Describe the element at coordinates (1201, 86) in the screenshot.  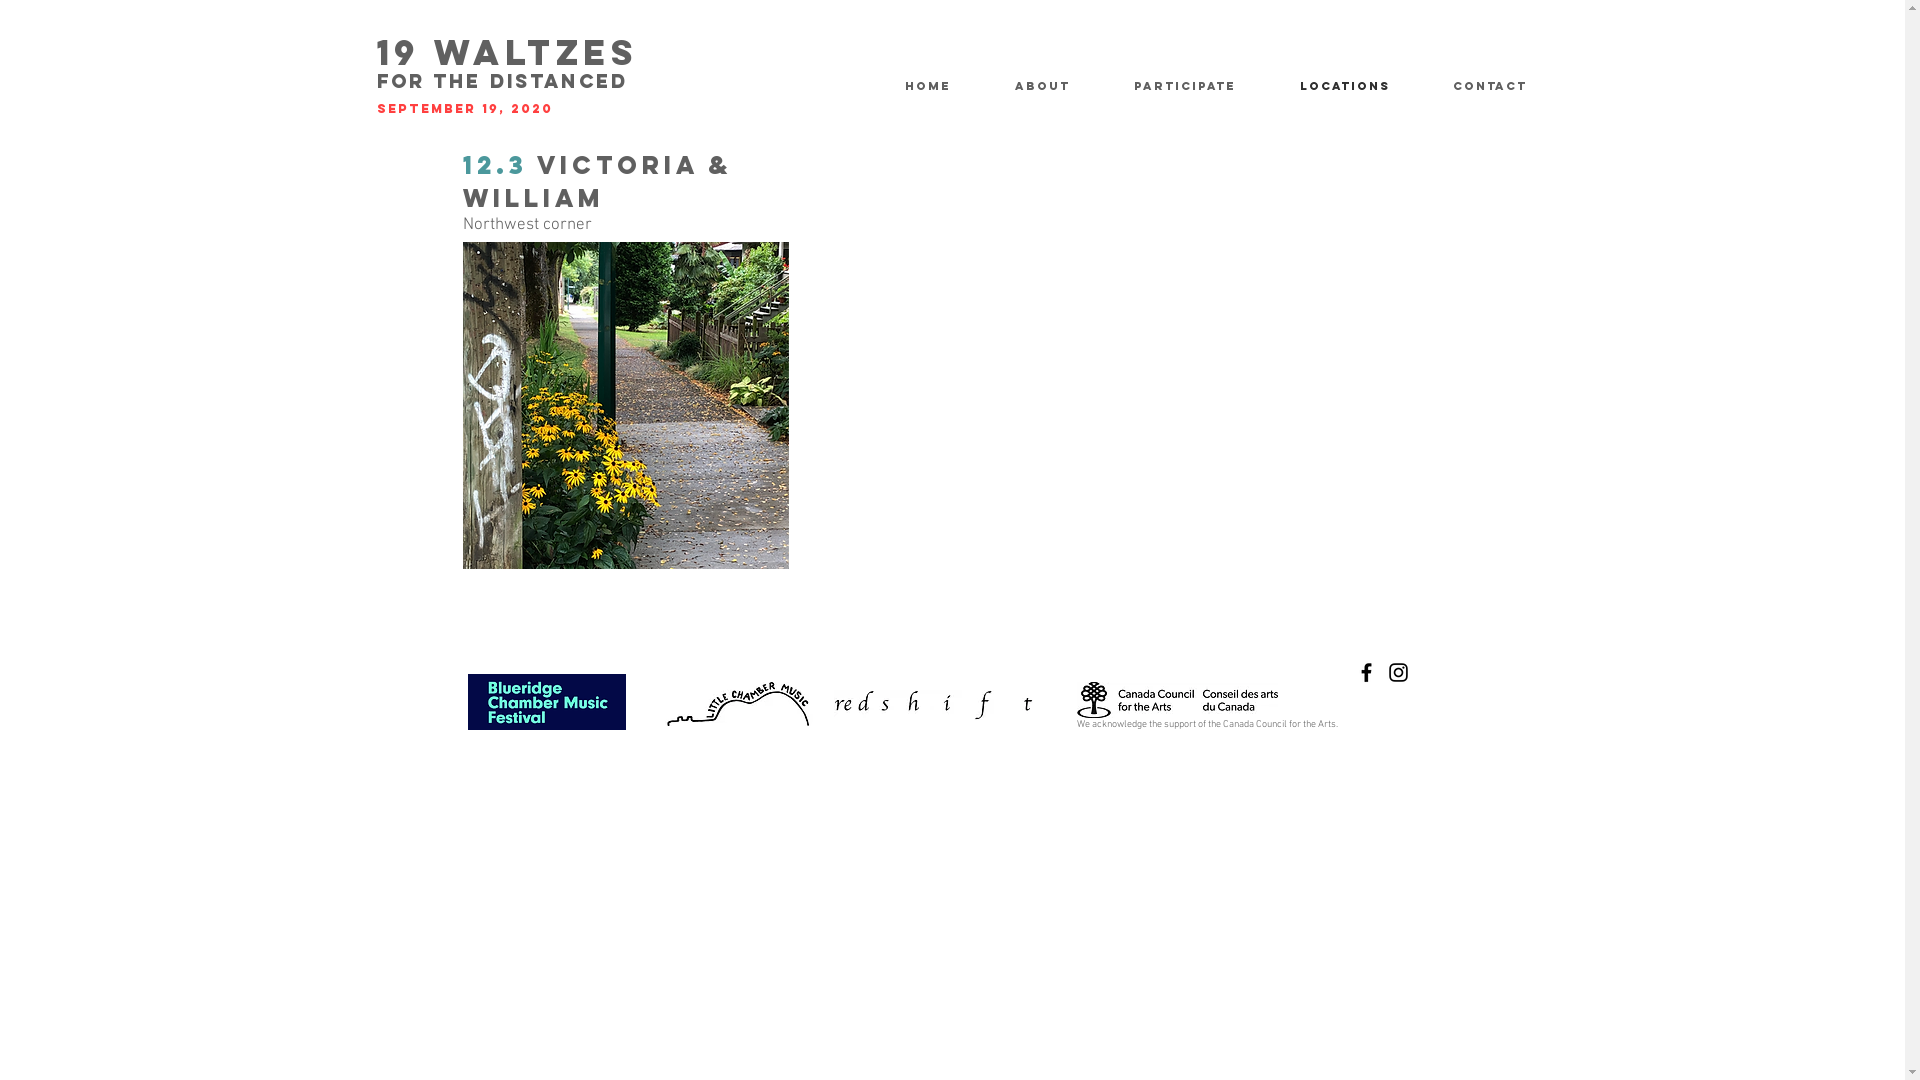
I see `Participate` at that location.